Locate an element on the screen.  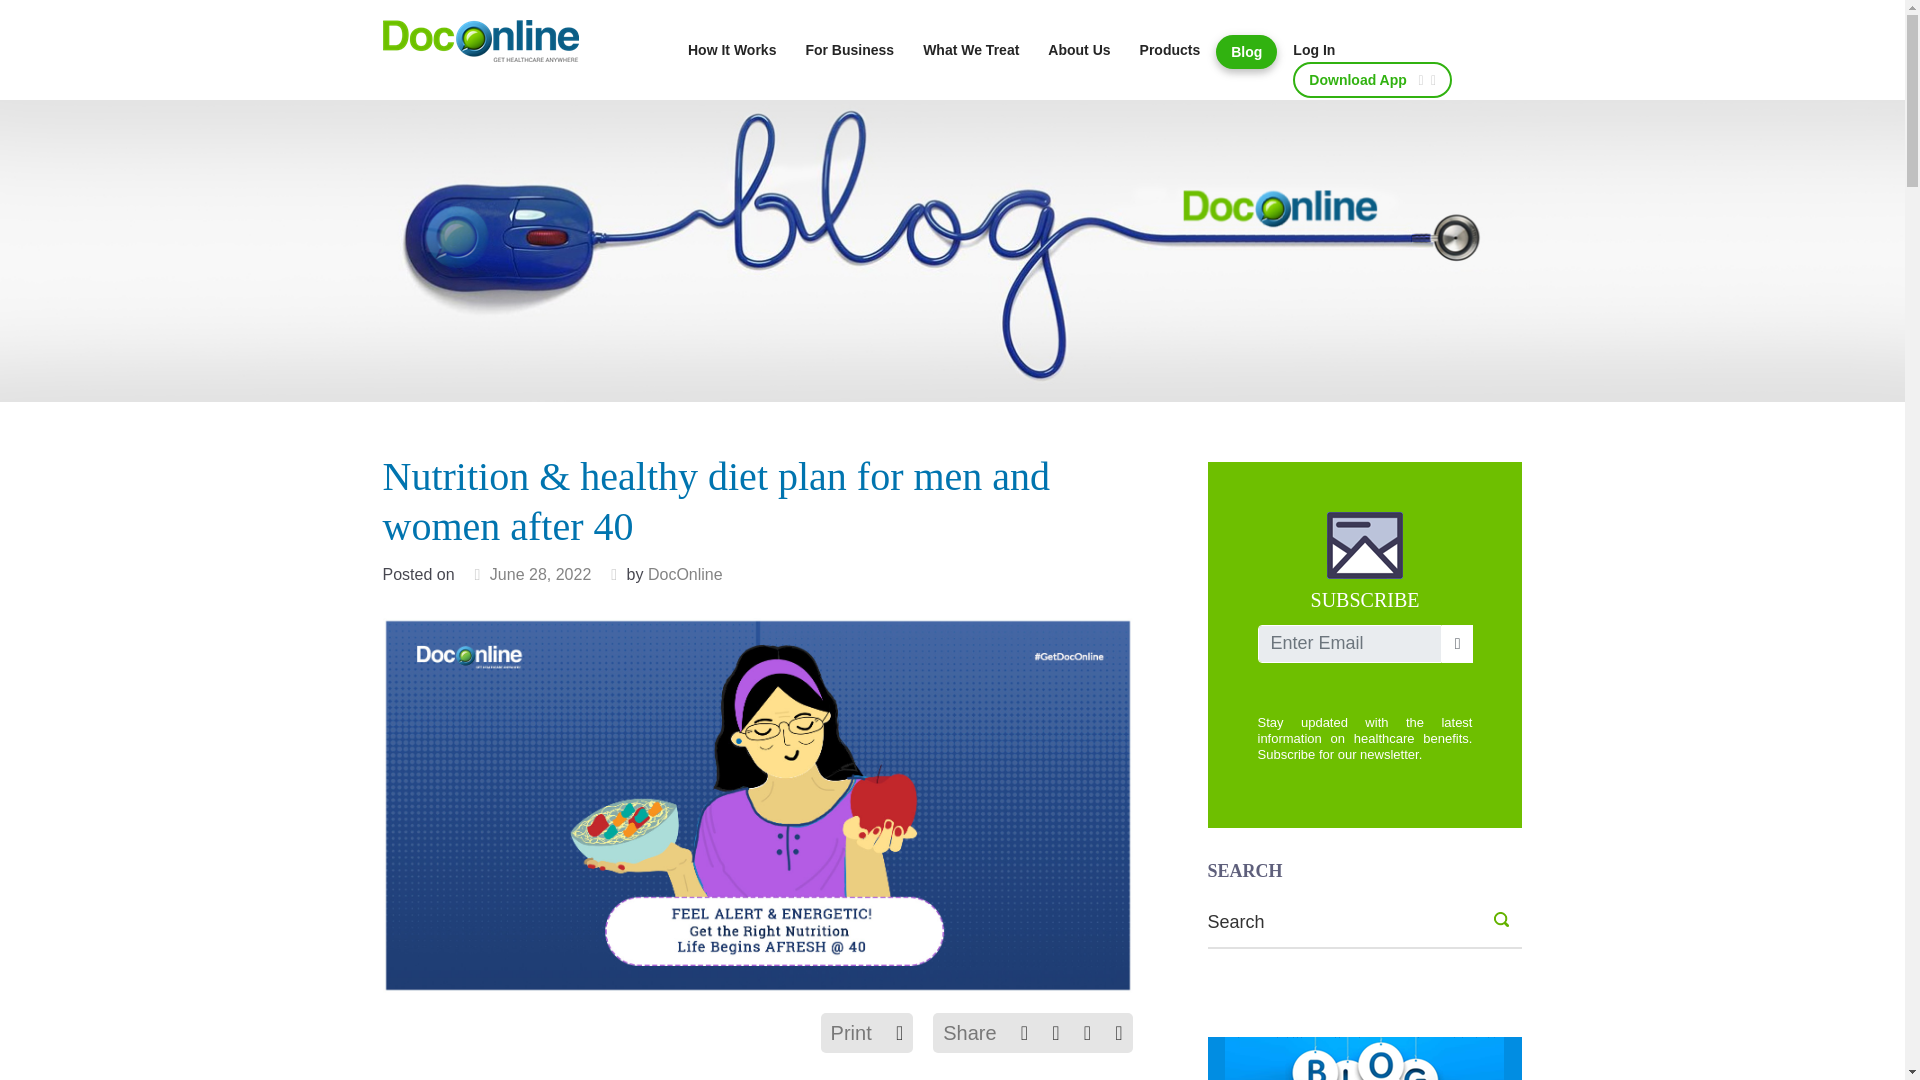
Download App     is located at coordinates (1372, 80).